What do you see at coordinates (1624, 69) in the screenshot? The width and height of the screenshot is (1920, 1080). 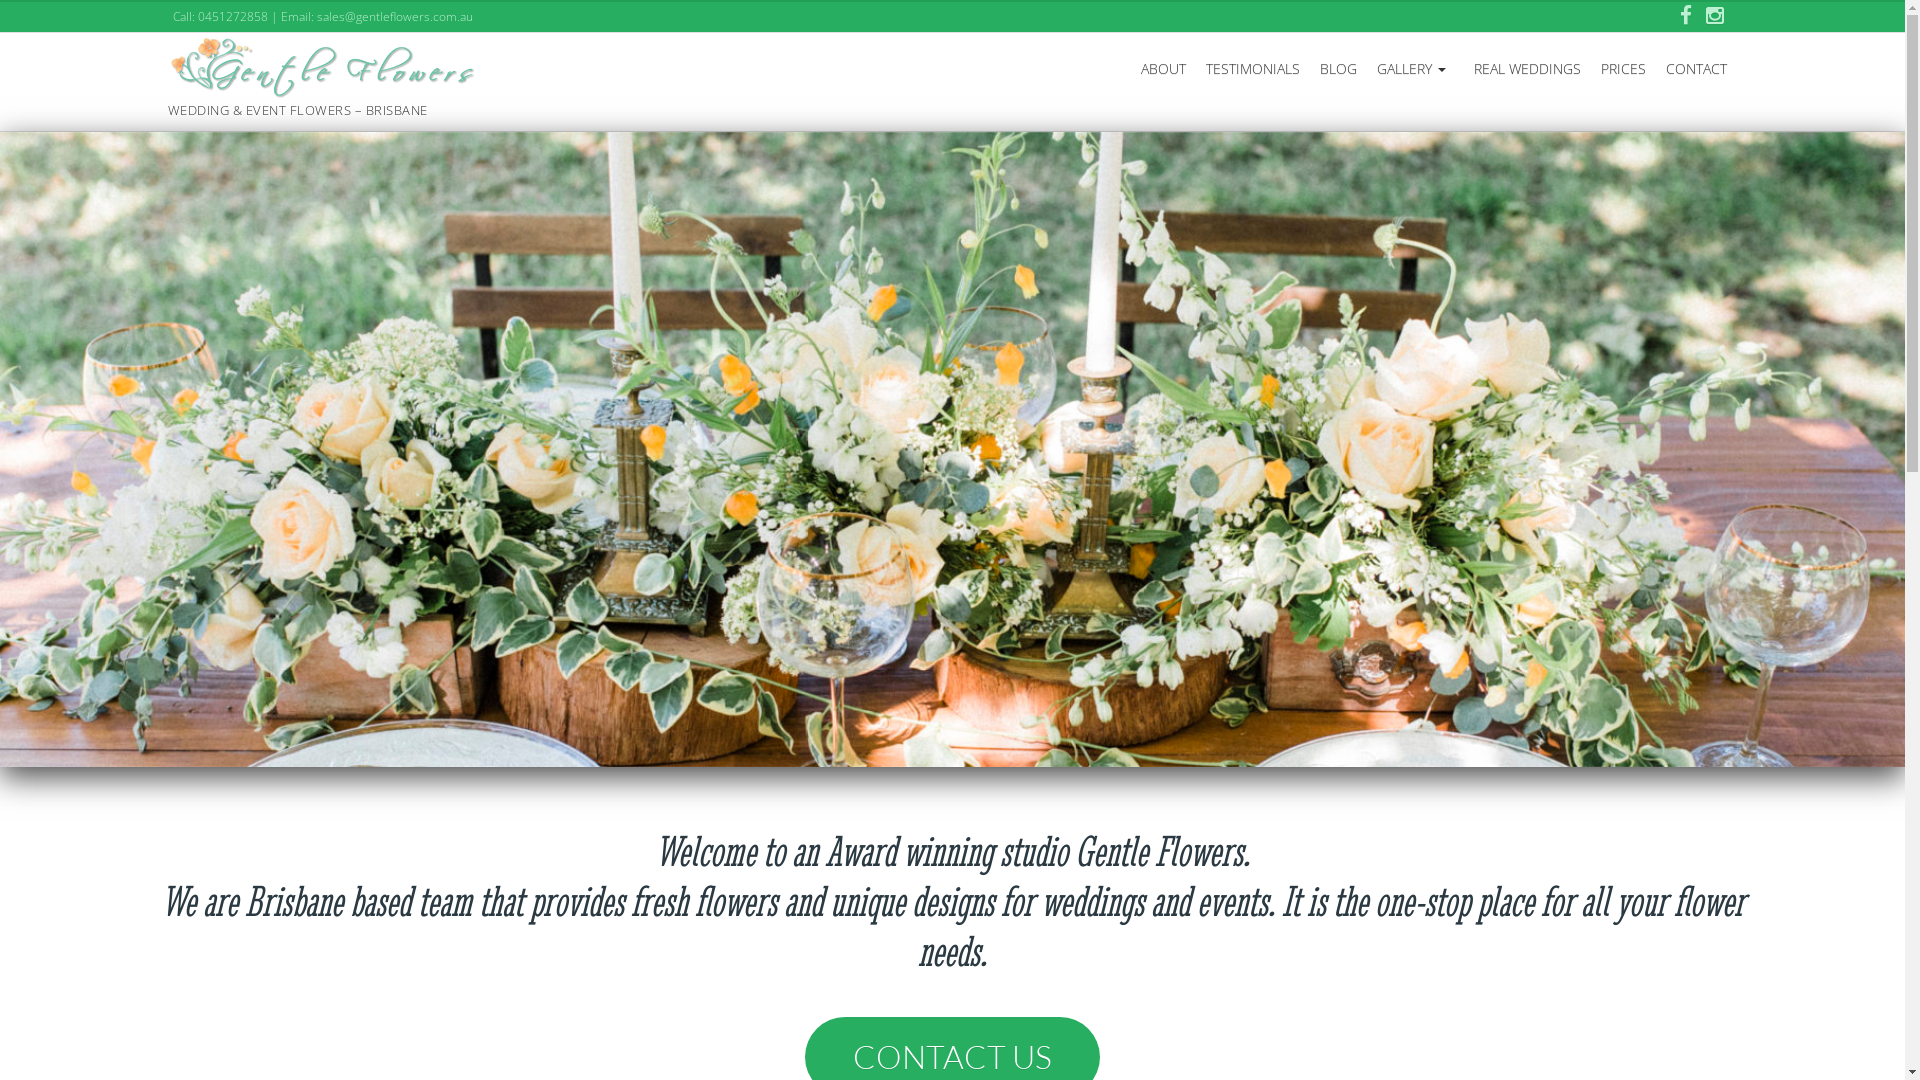 I see `PRICES` at bounding box center [1624, 69].